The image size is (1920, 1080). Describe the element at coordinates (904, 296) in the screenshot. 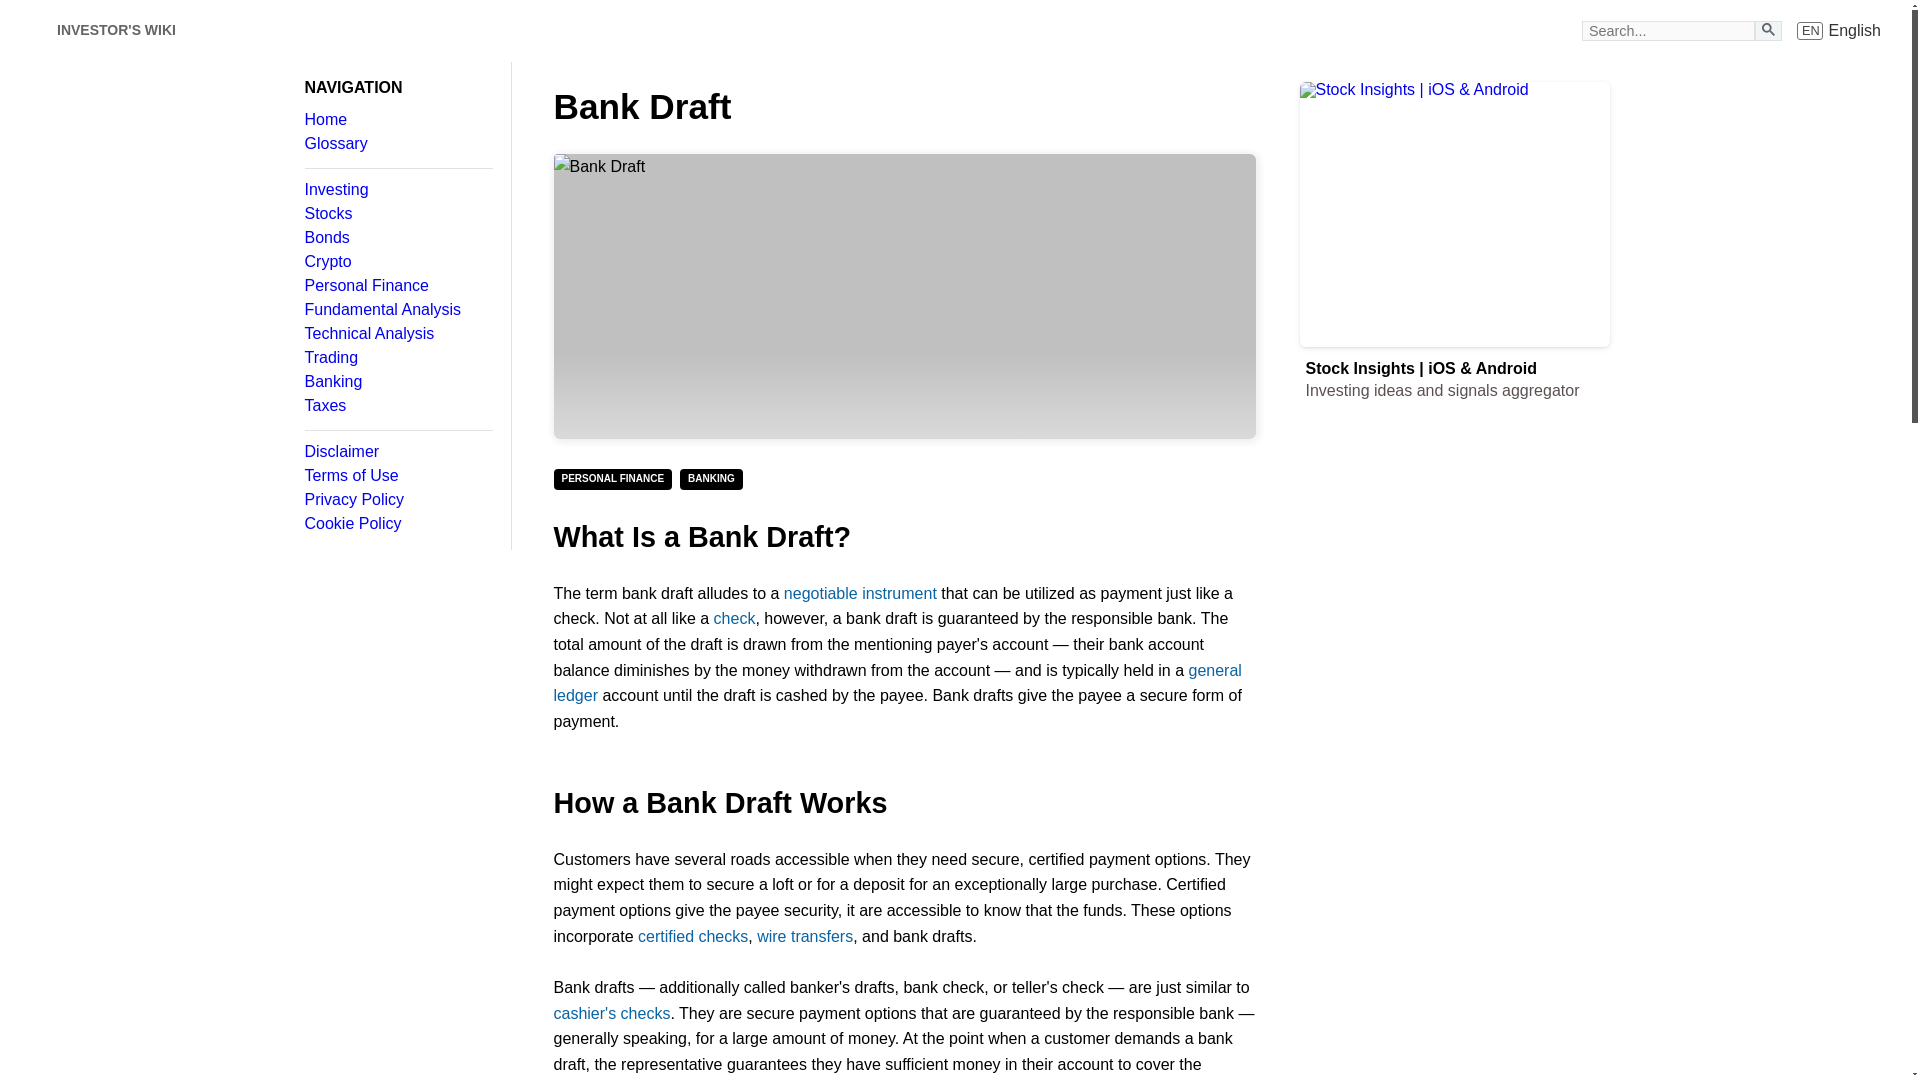

I see `Personal Finance` at that location.